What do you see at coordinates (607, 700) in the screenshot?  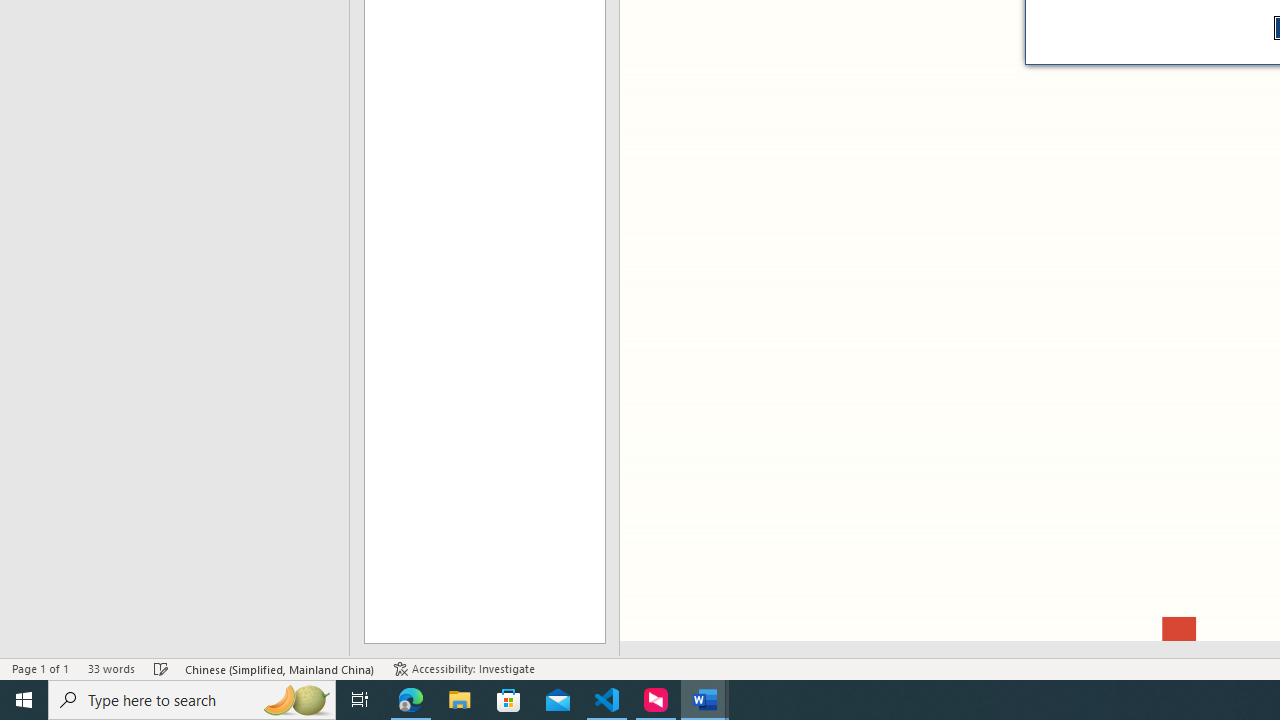 I see `Visual Studio Code - 1 running window` at bounding box center [607, 700].